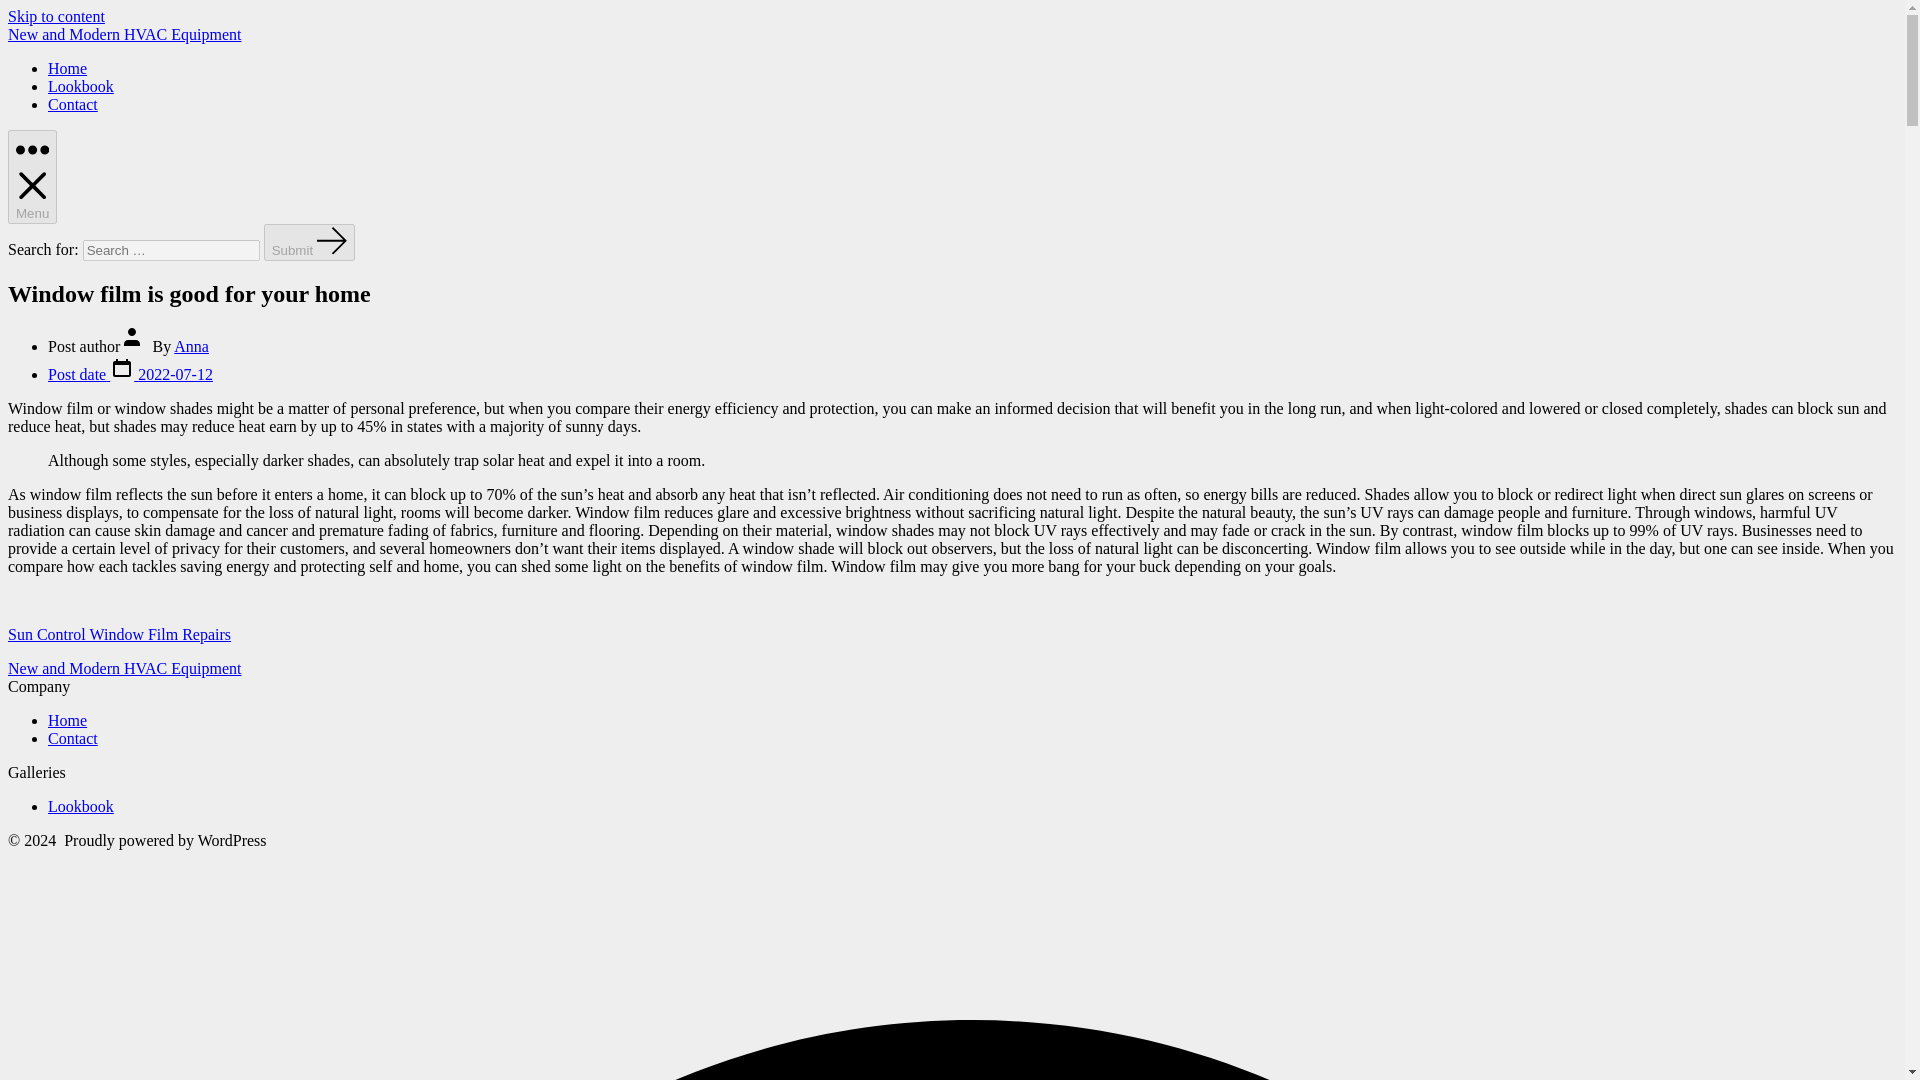  What do you see at coordinates (80, 806) in the screenshot?
I see `Lookbook` at bounding box center [80, 806].